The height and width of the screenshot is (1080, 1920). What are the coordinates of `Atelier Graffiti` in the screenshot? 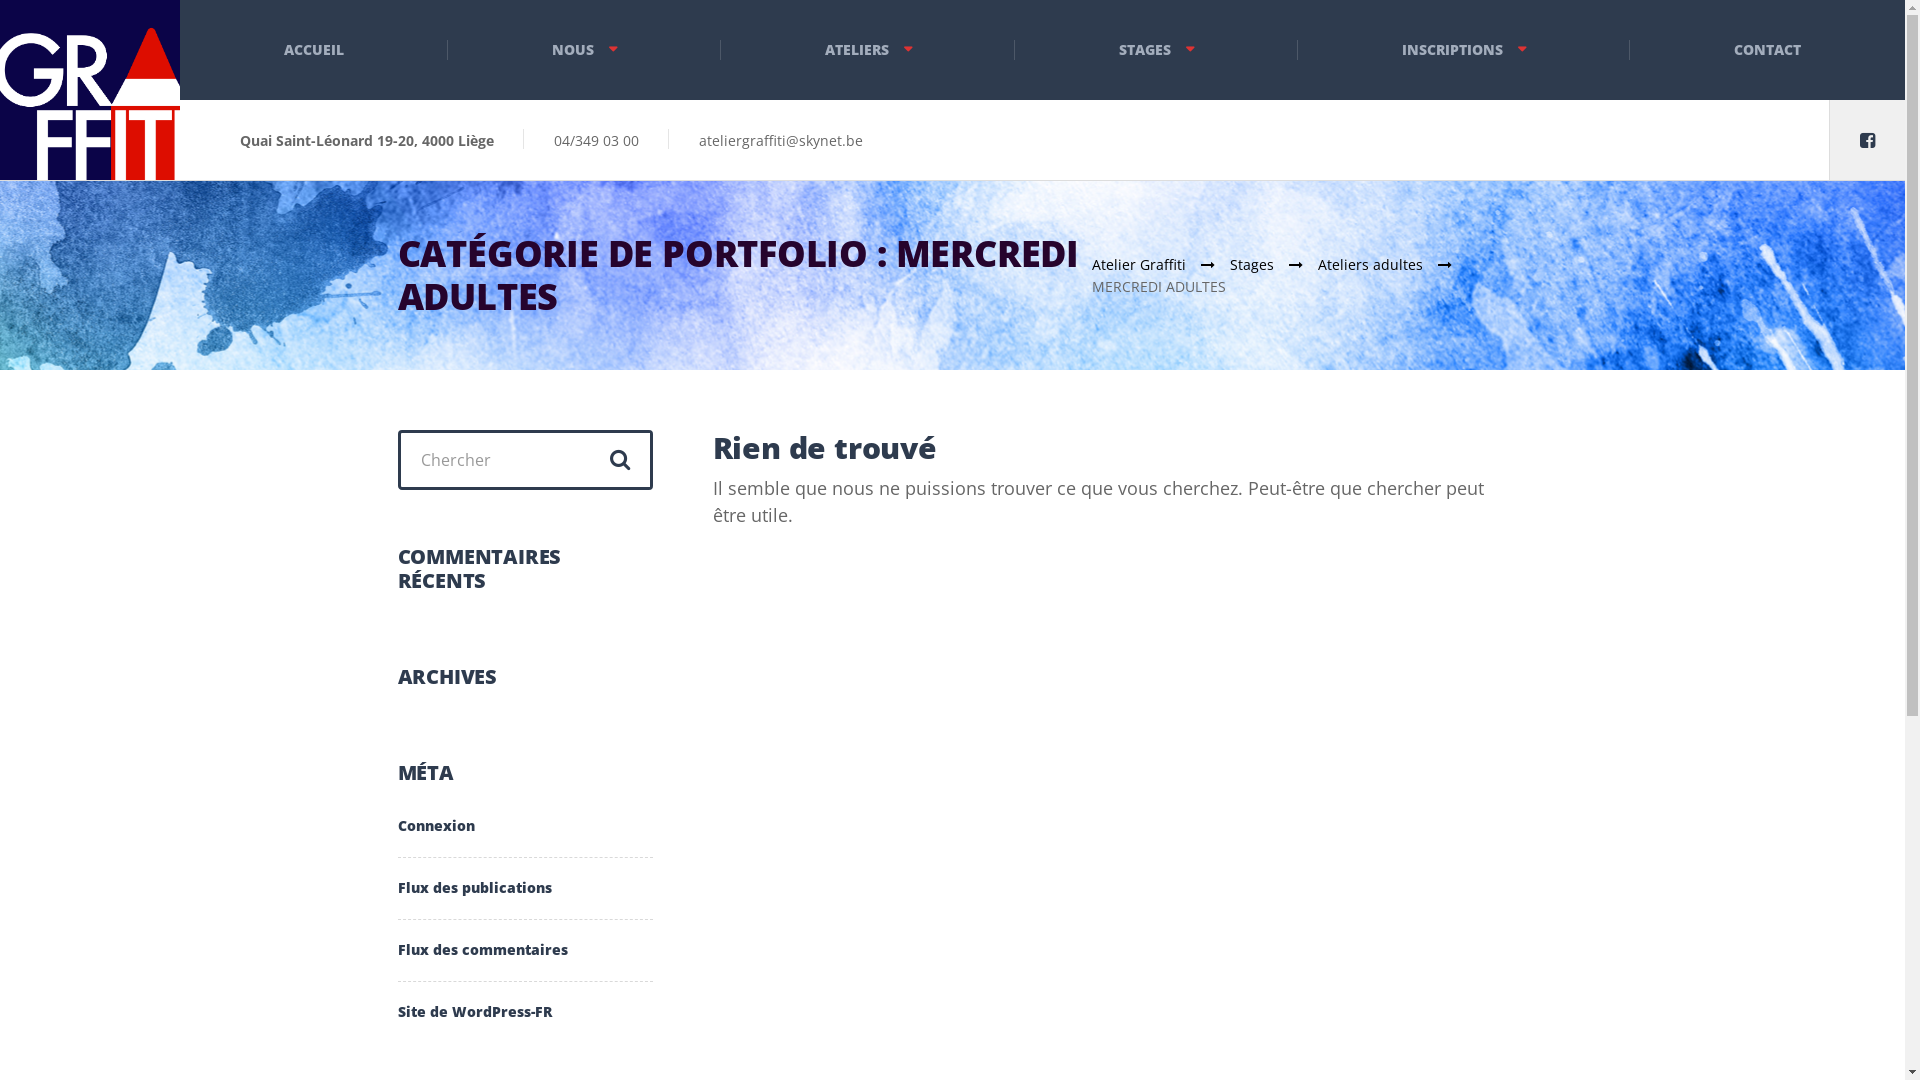 It's located at (1161, 264).